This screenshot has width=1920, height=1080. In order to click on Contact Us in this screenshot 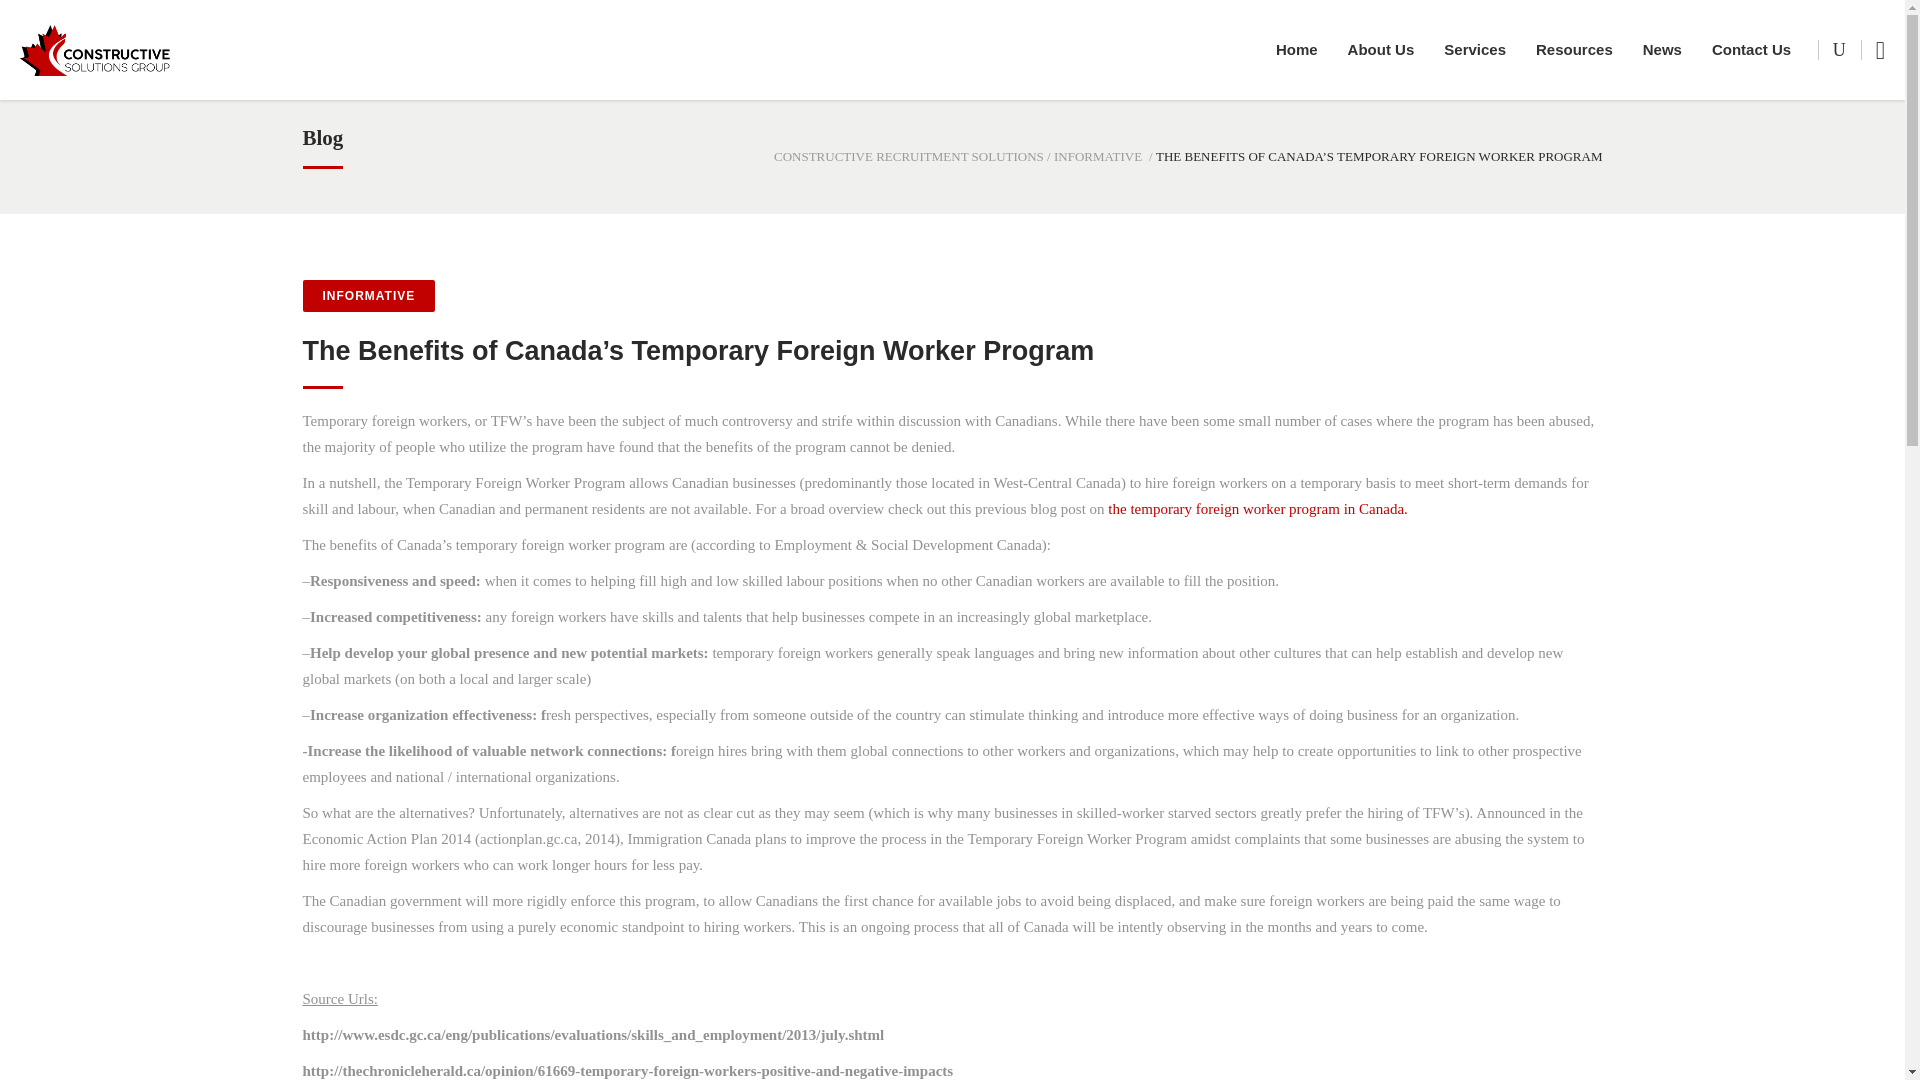, I will do `click(1752, 50)`.